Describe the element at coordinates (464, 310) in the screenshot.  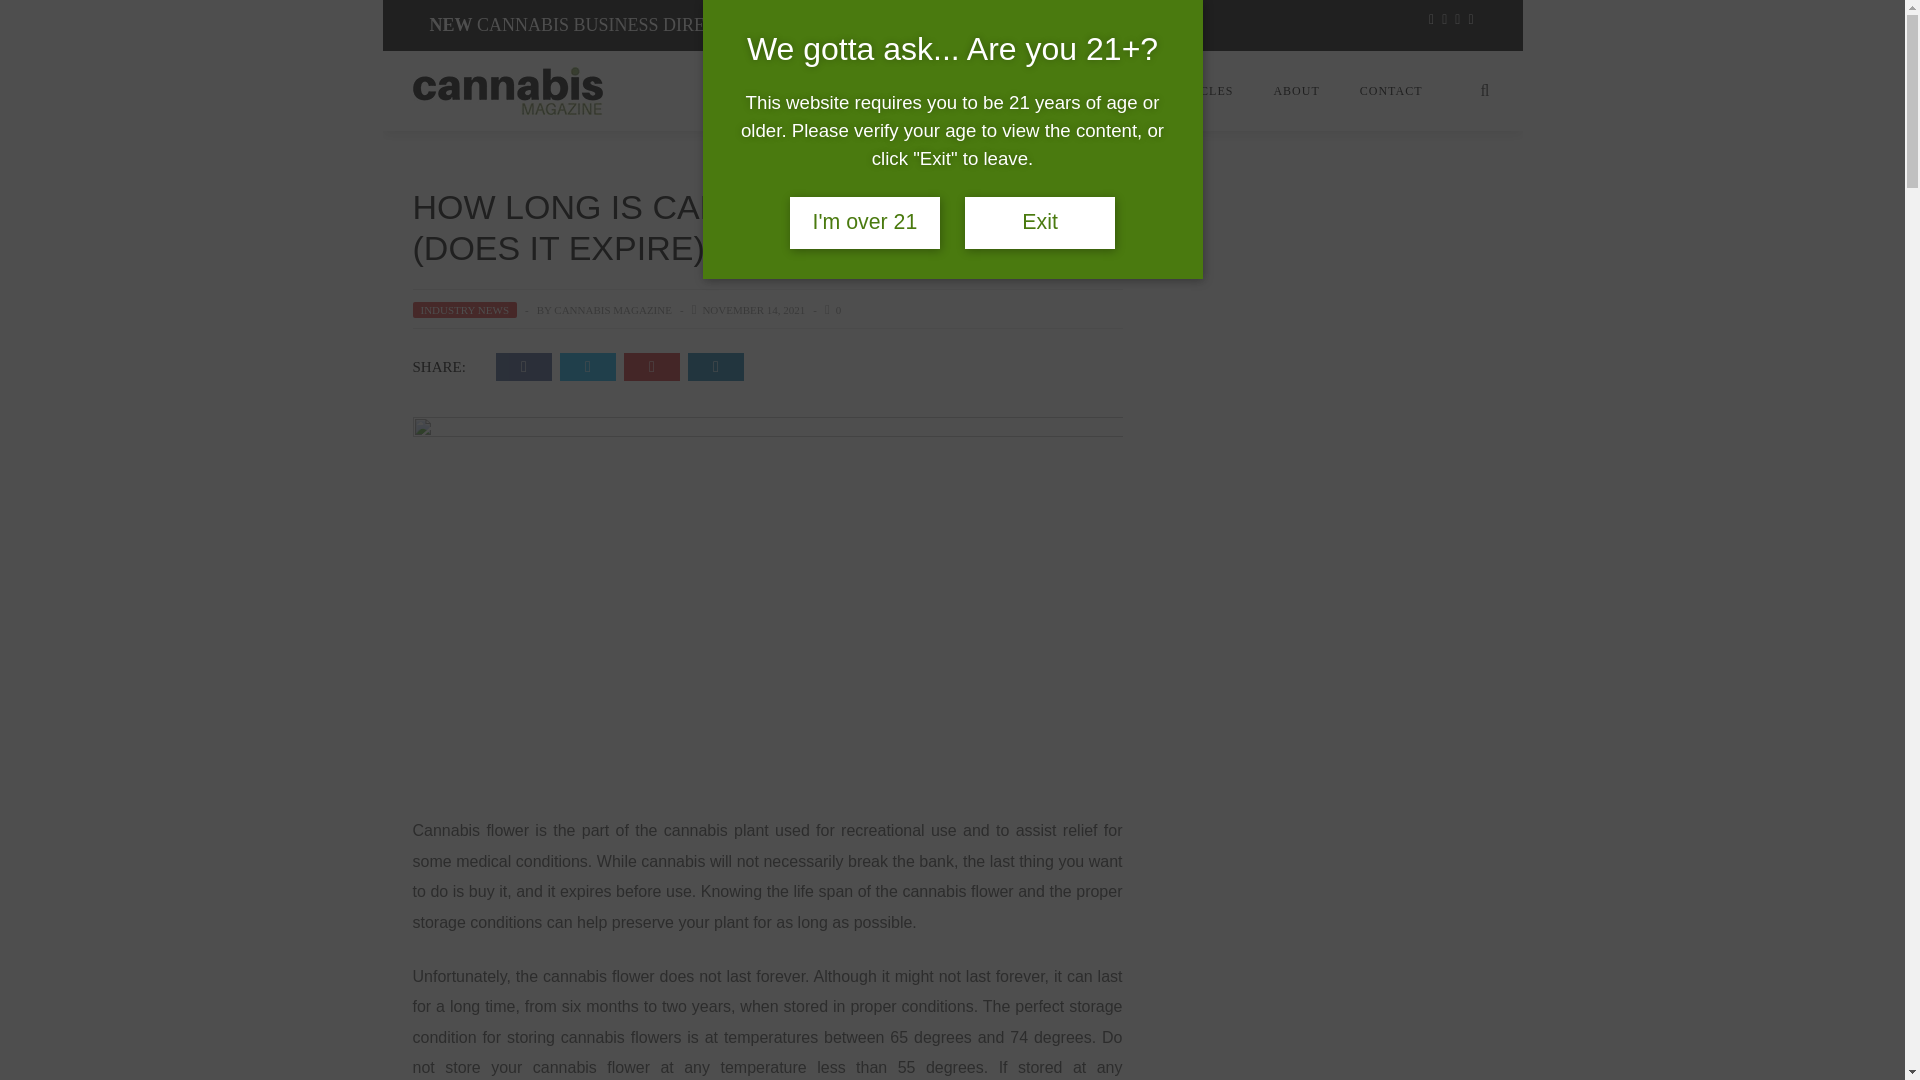
I see `INDUSTRY NEWS` at that location.